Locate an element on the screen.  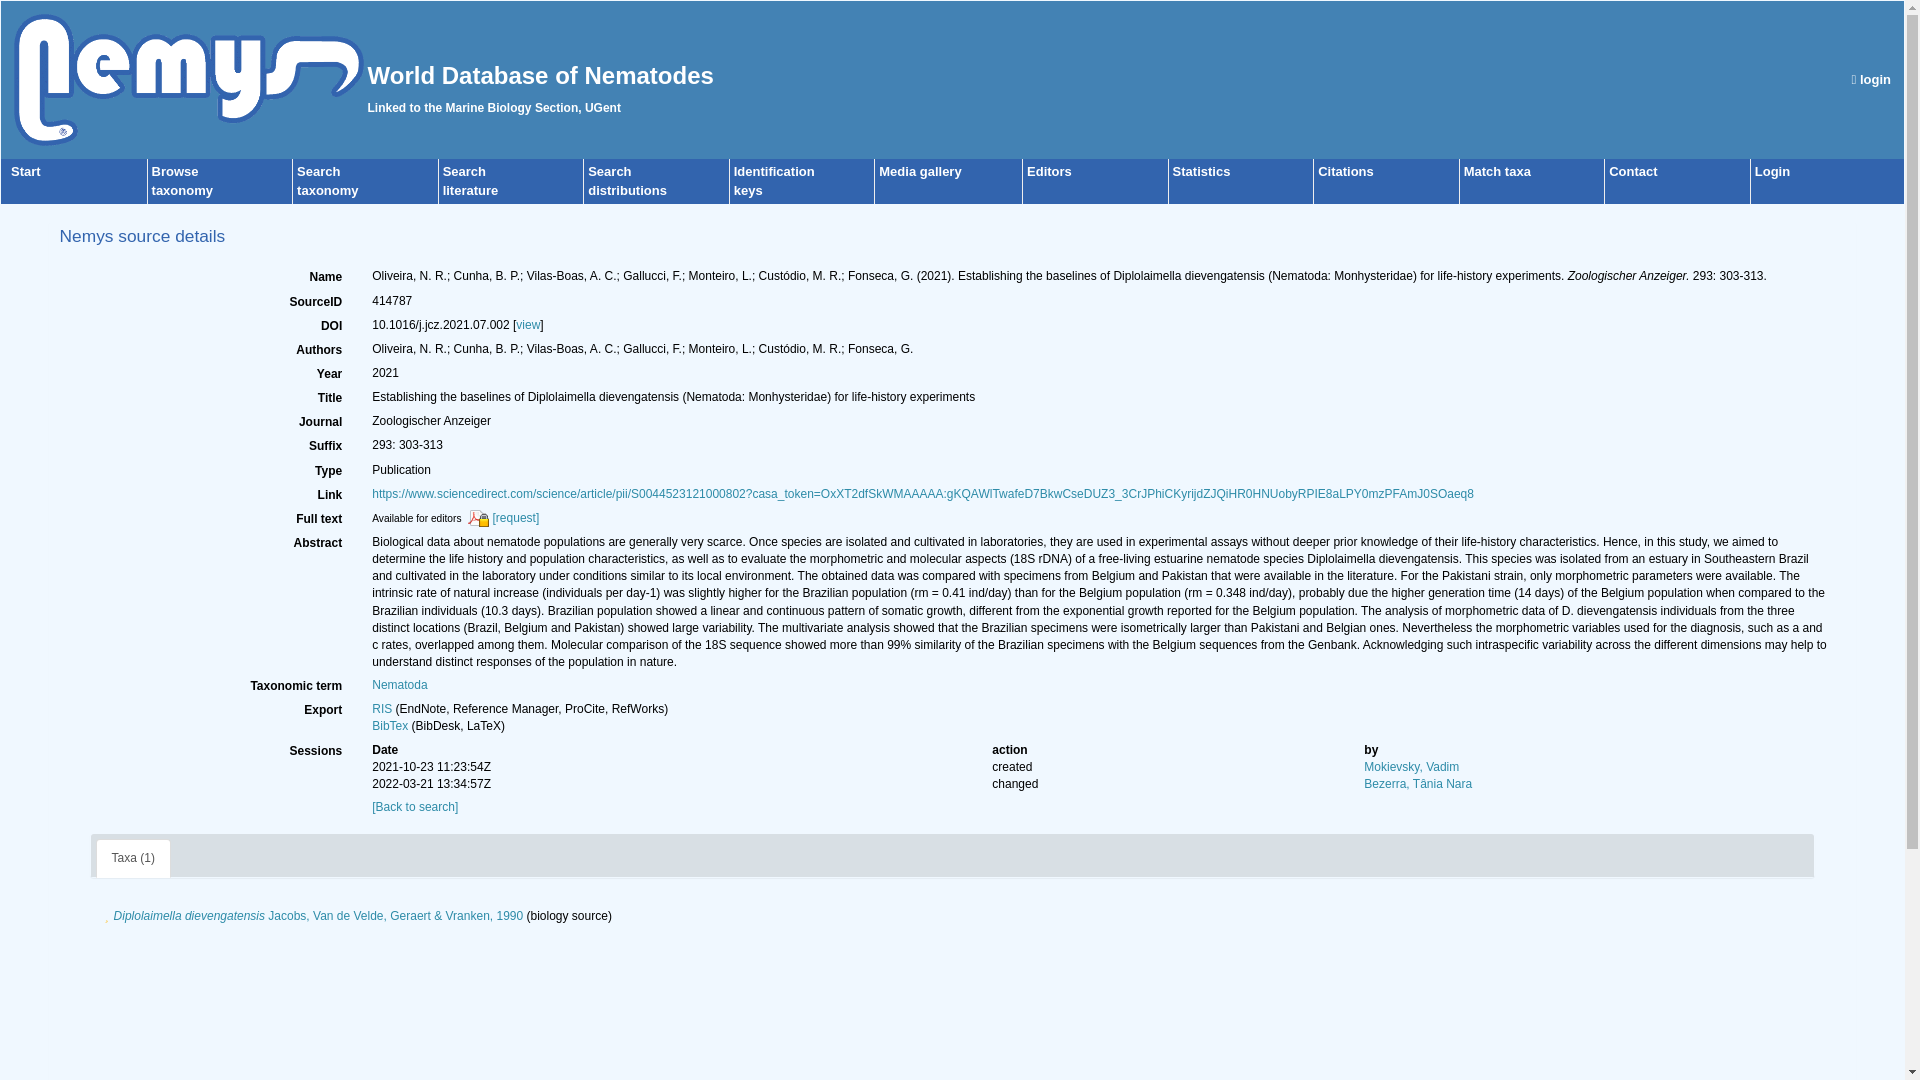
RIS is located at coordinates (920, 172).